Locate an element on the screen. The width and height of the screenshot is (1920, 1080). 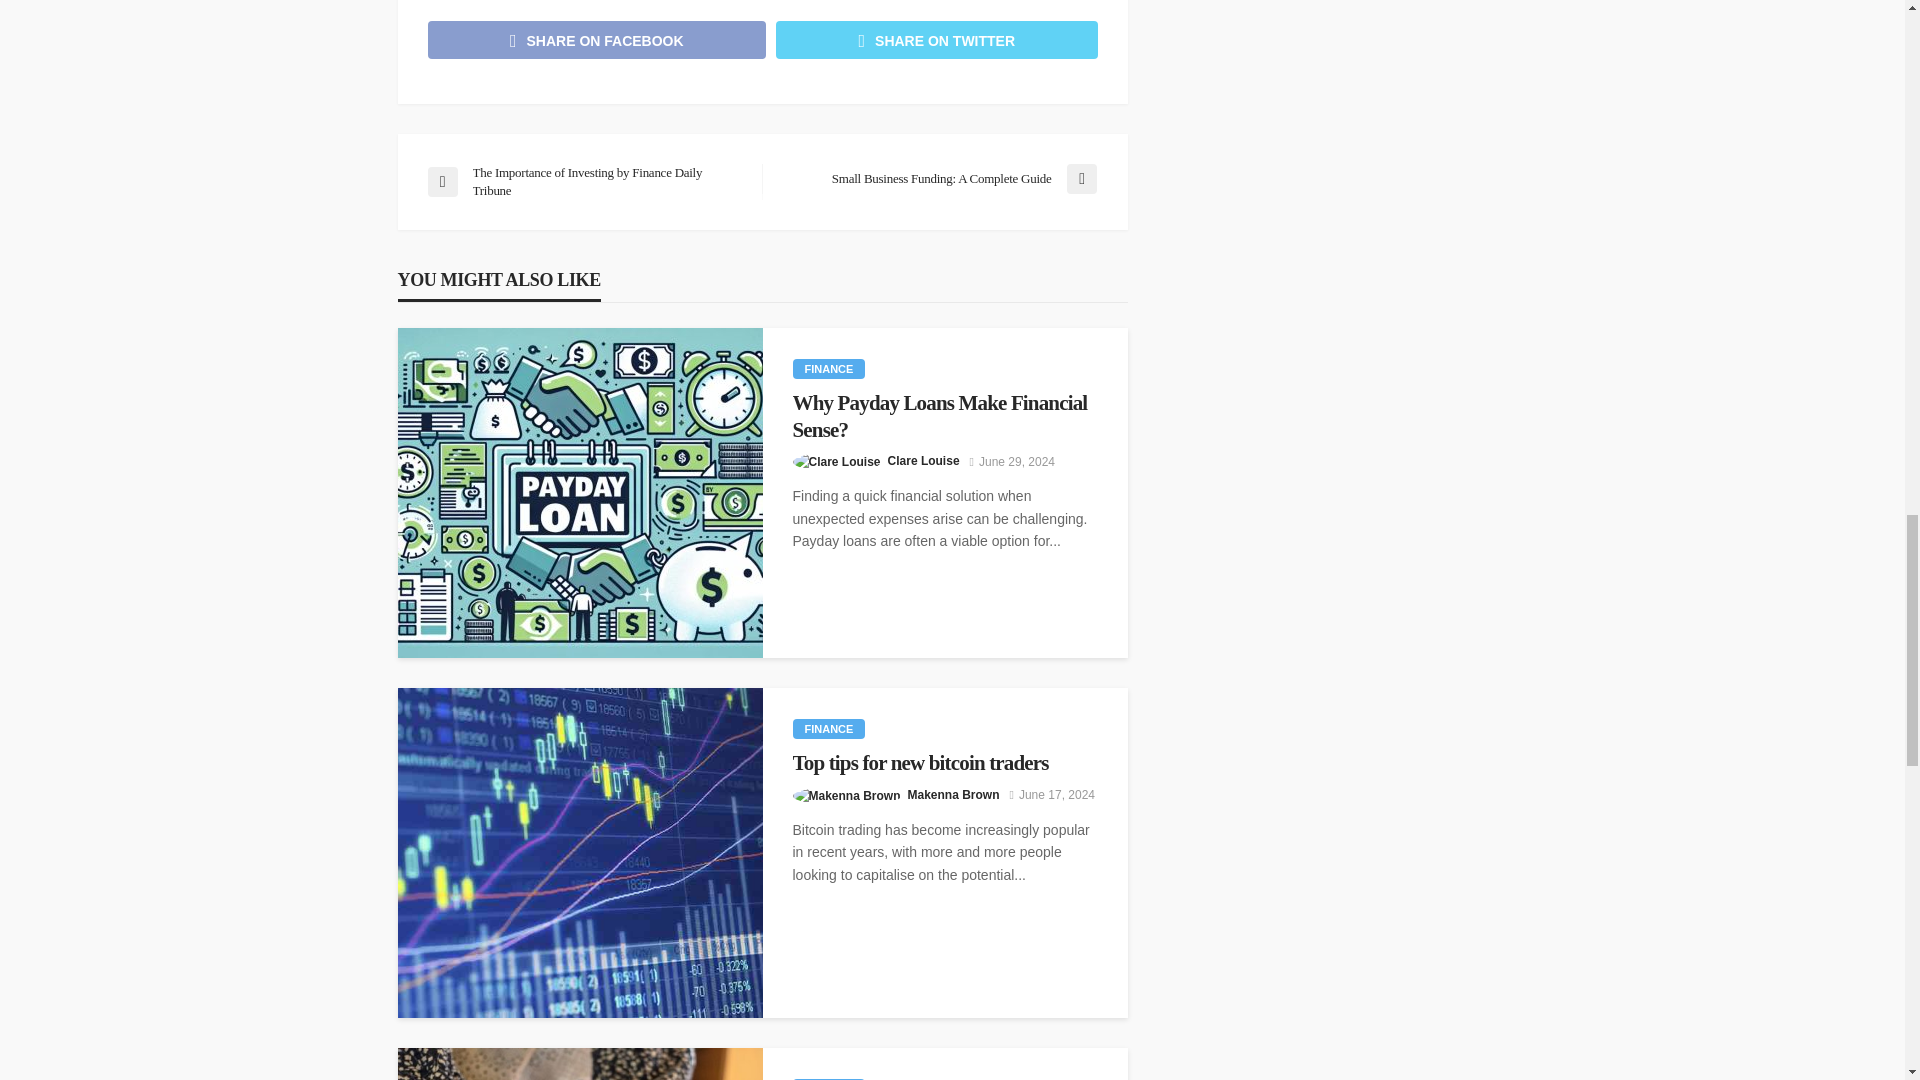
Finance is located at coordinates (828, 1079).